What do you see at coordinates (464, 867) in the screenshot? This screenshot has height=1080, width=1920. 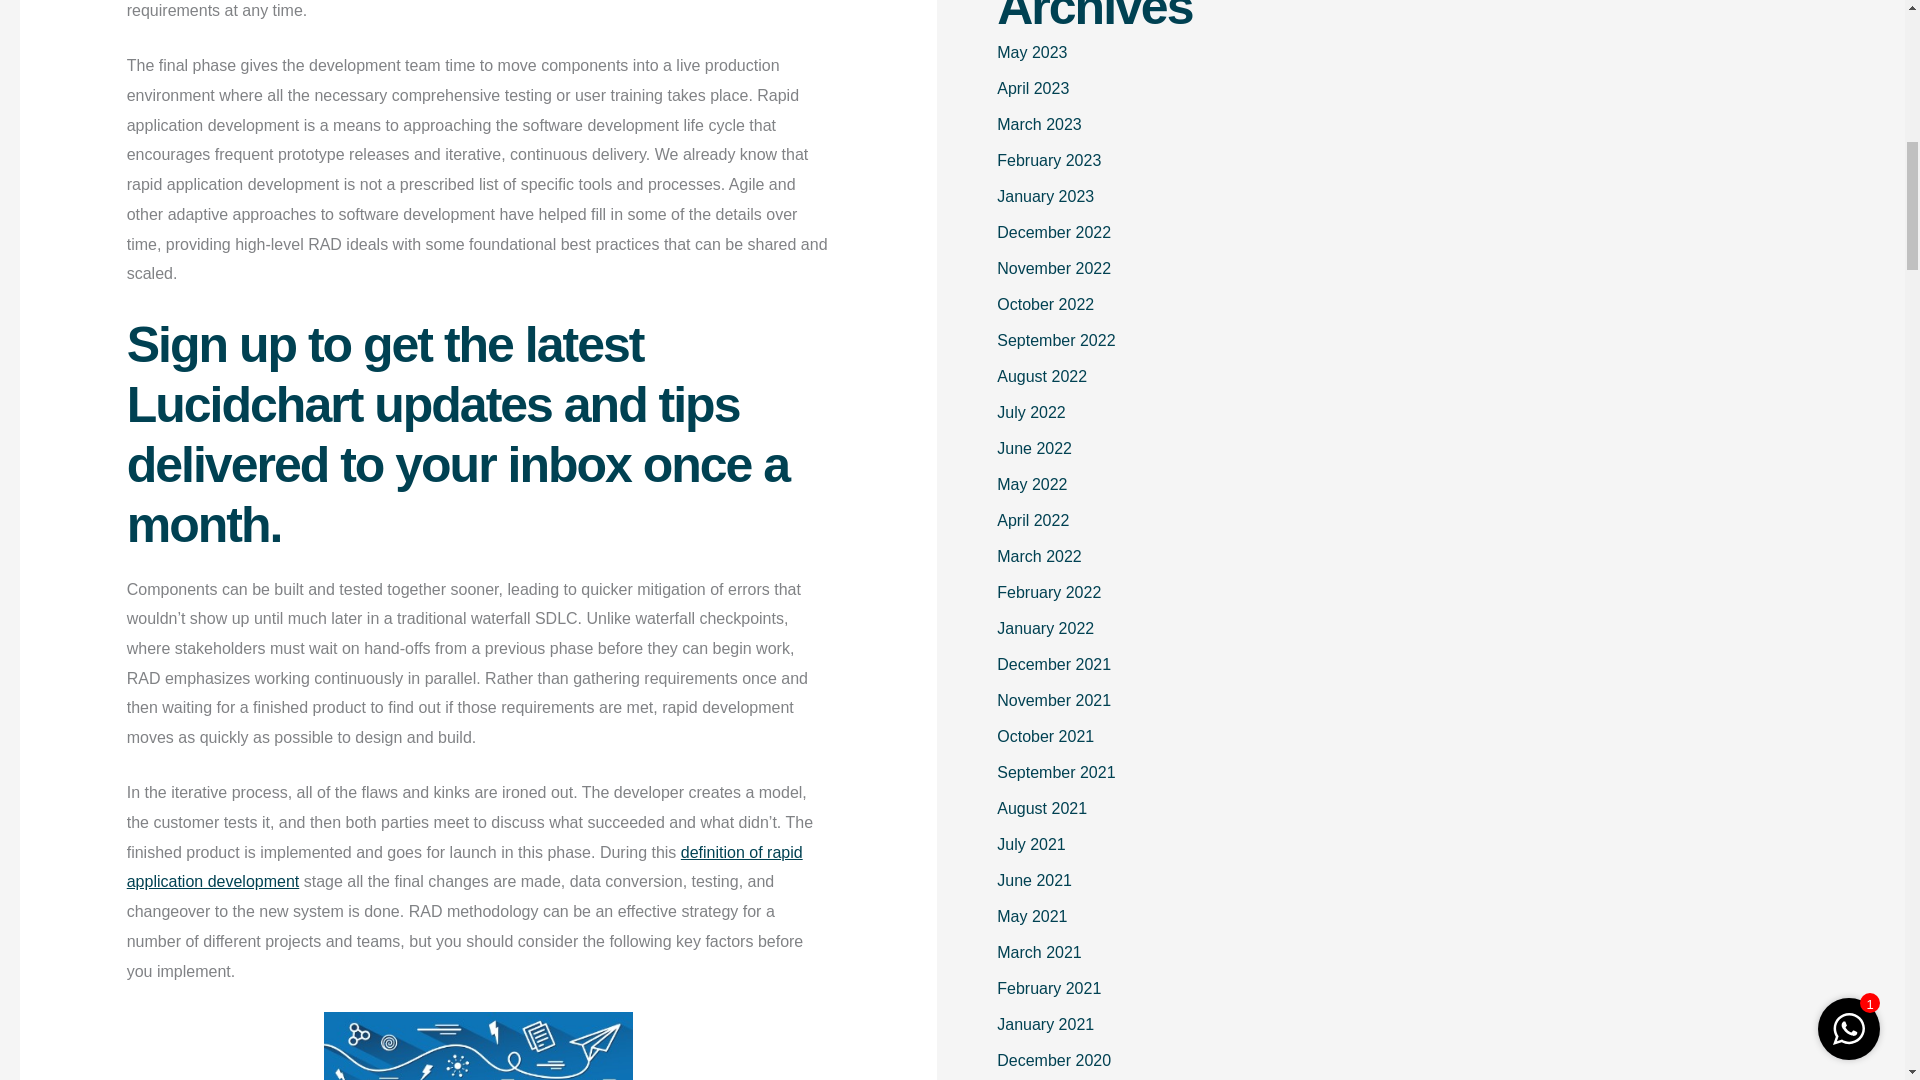 I see `definition of rapid application development` at bounding box center [464, 867].